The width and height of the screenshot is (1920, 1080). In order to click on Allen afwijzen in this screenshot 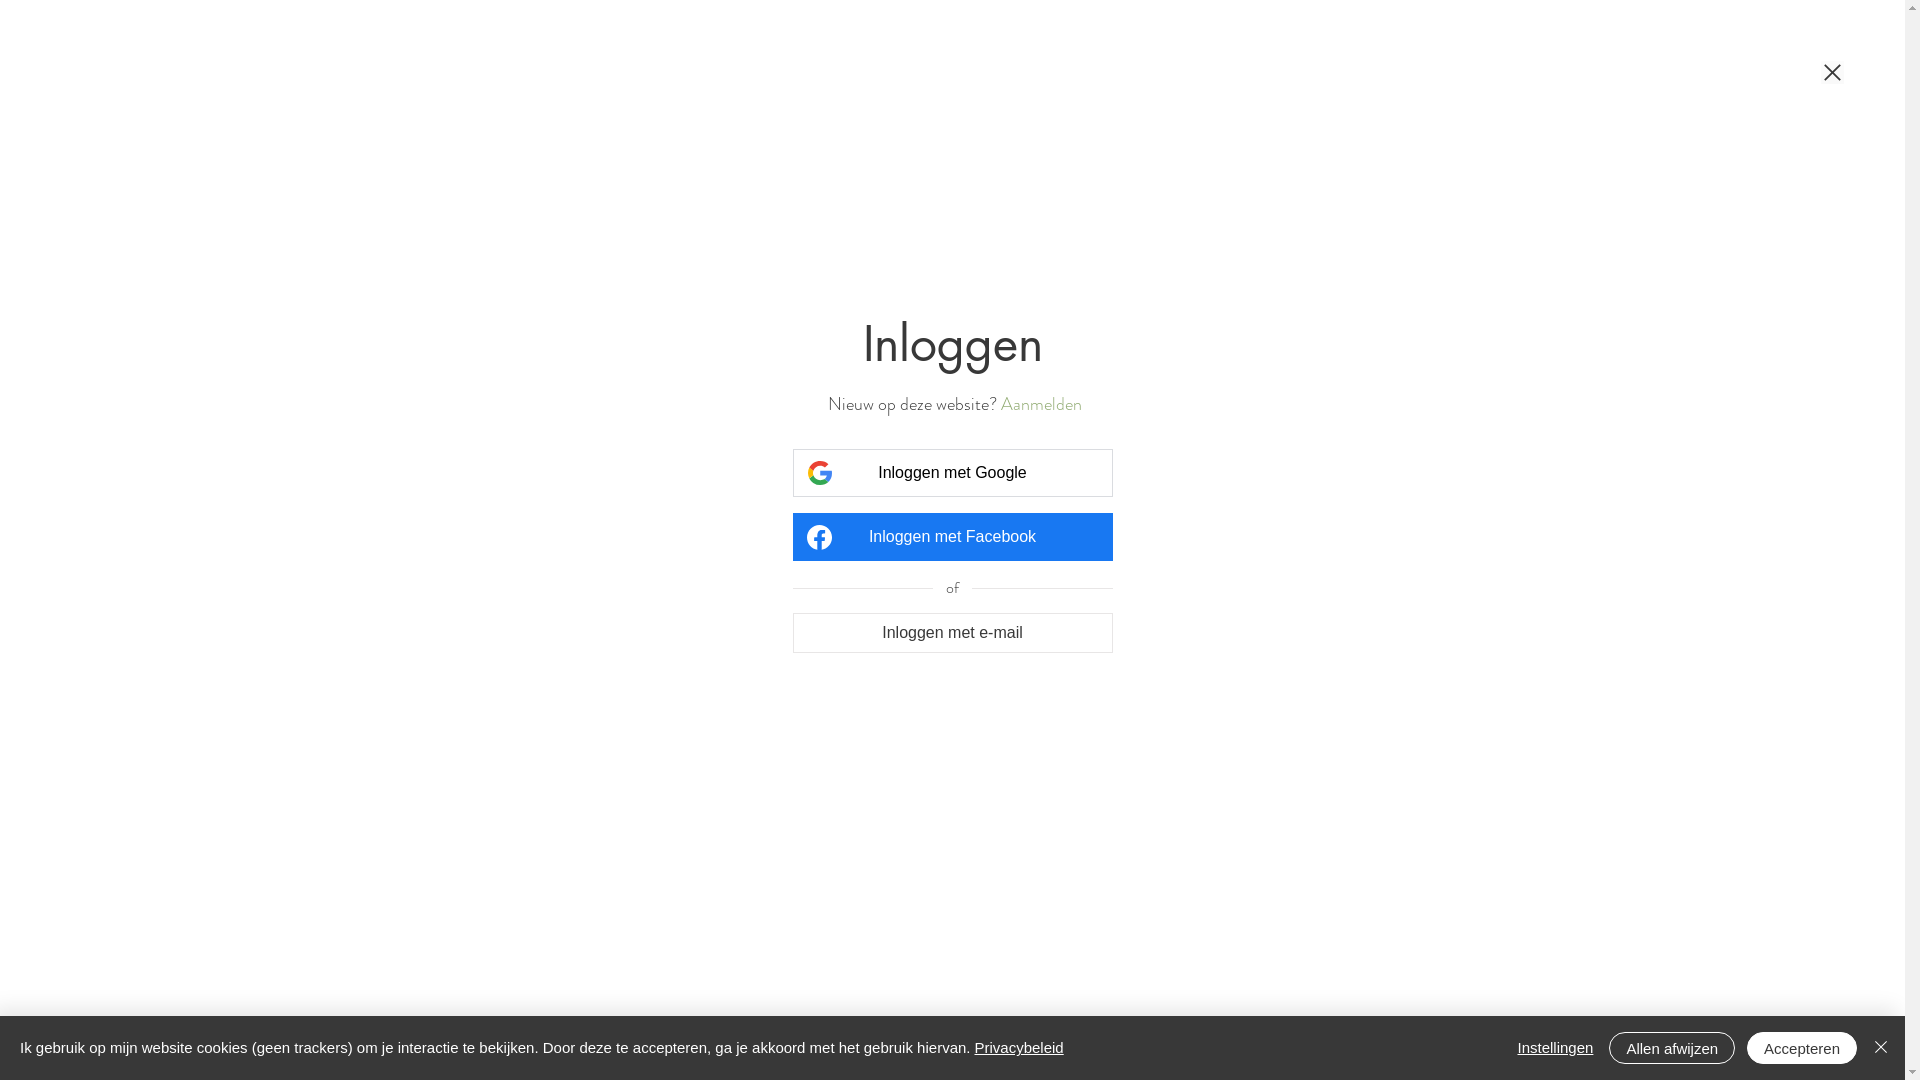, I will do `click(1672, 1048)`.